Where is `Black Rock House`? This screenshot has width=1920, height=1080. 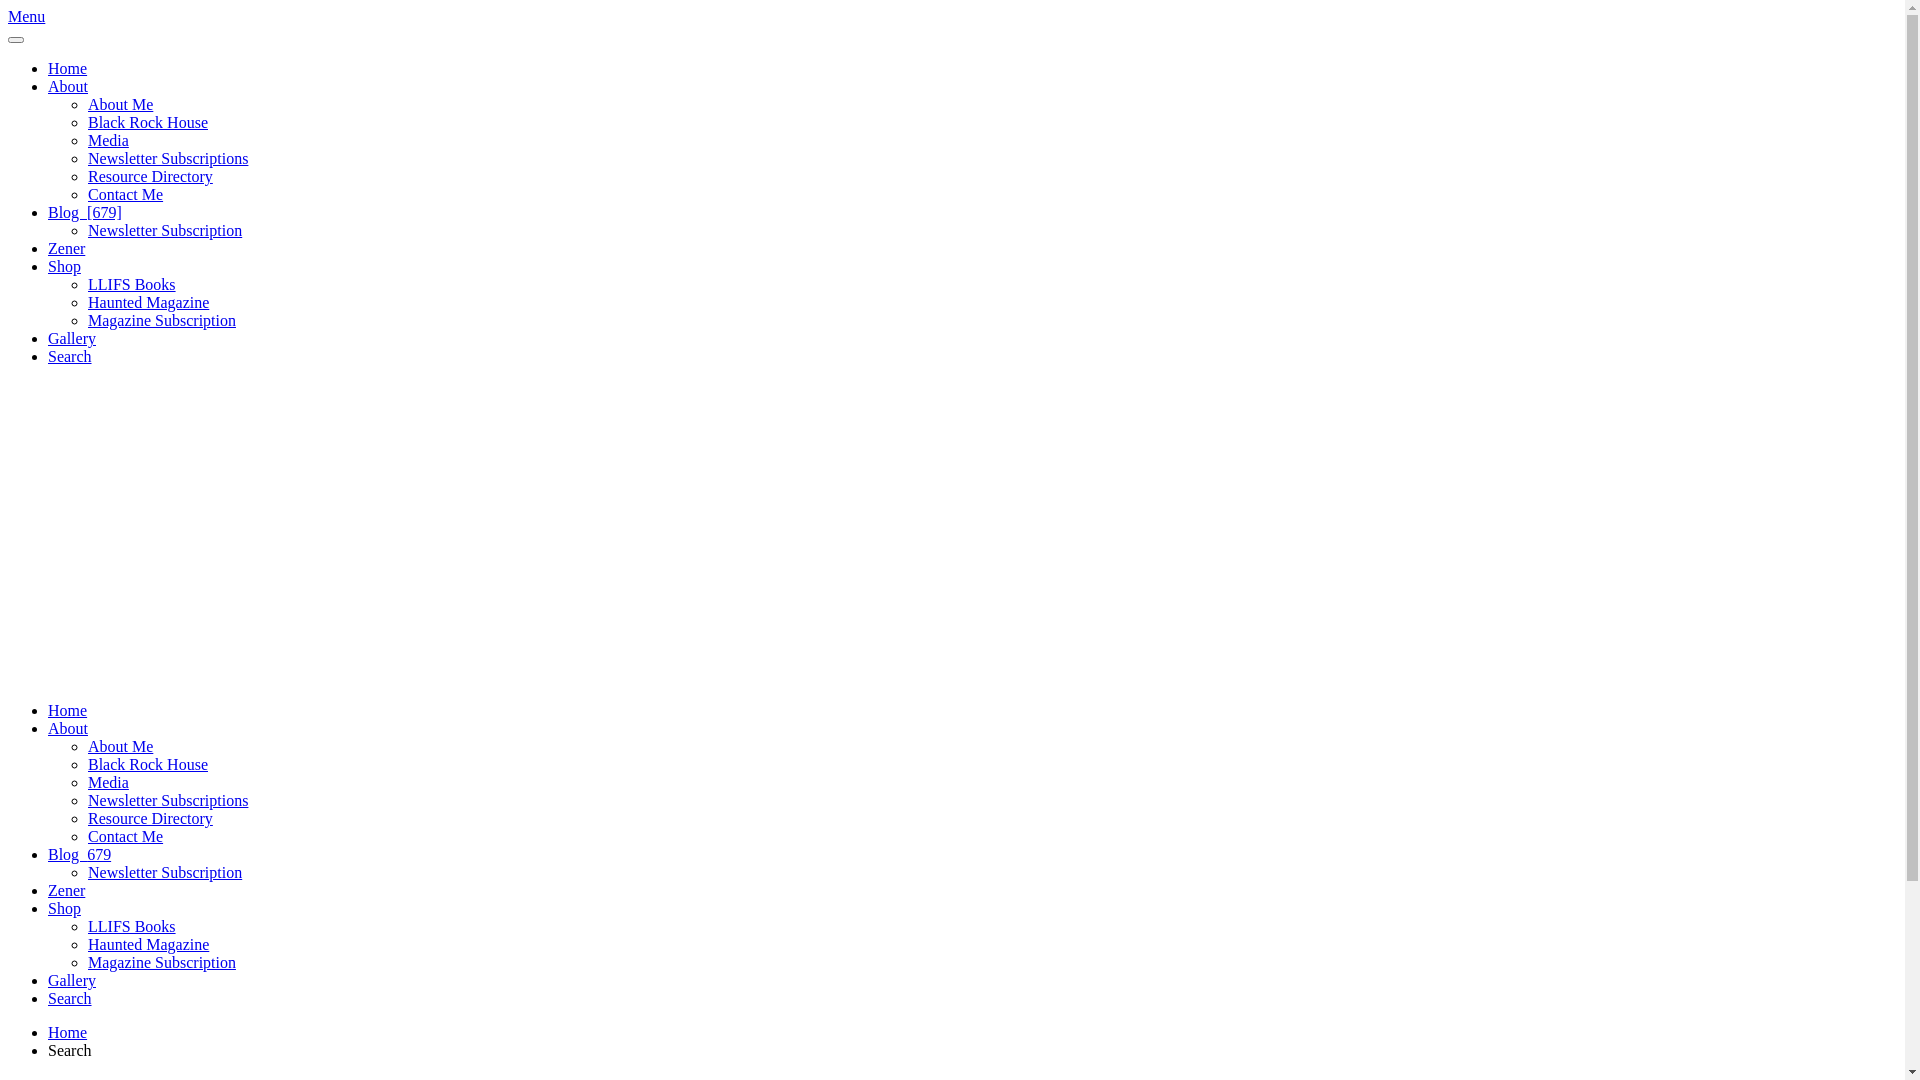
Black Rock House is located at coordinates (148, 764).